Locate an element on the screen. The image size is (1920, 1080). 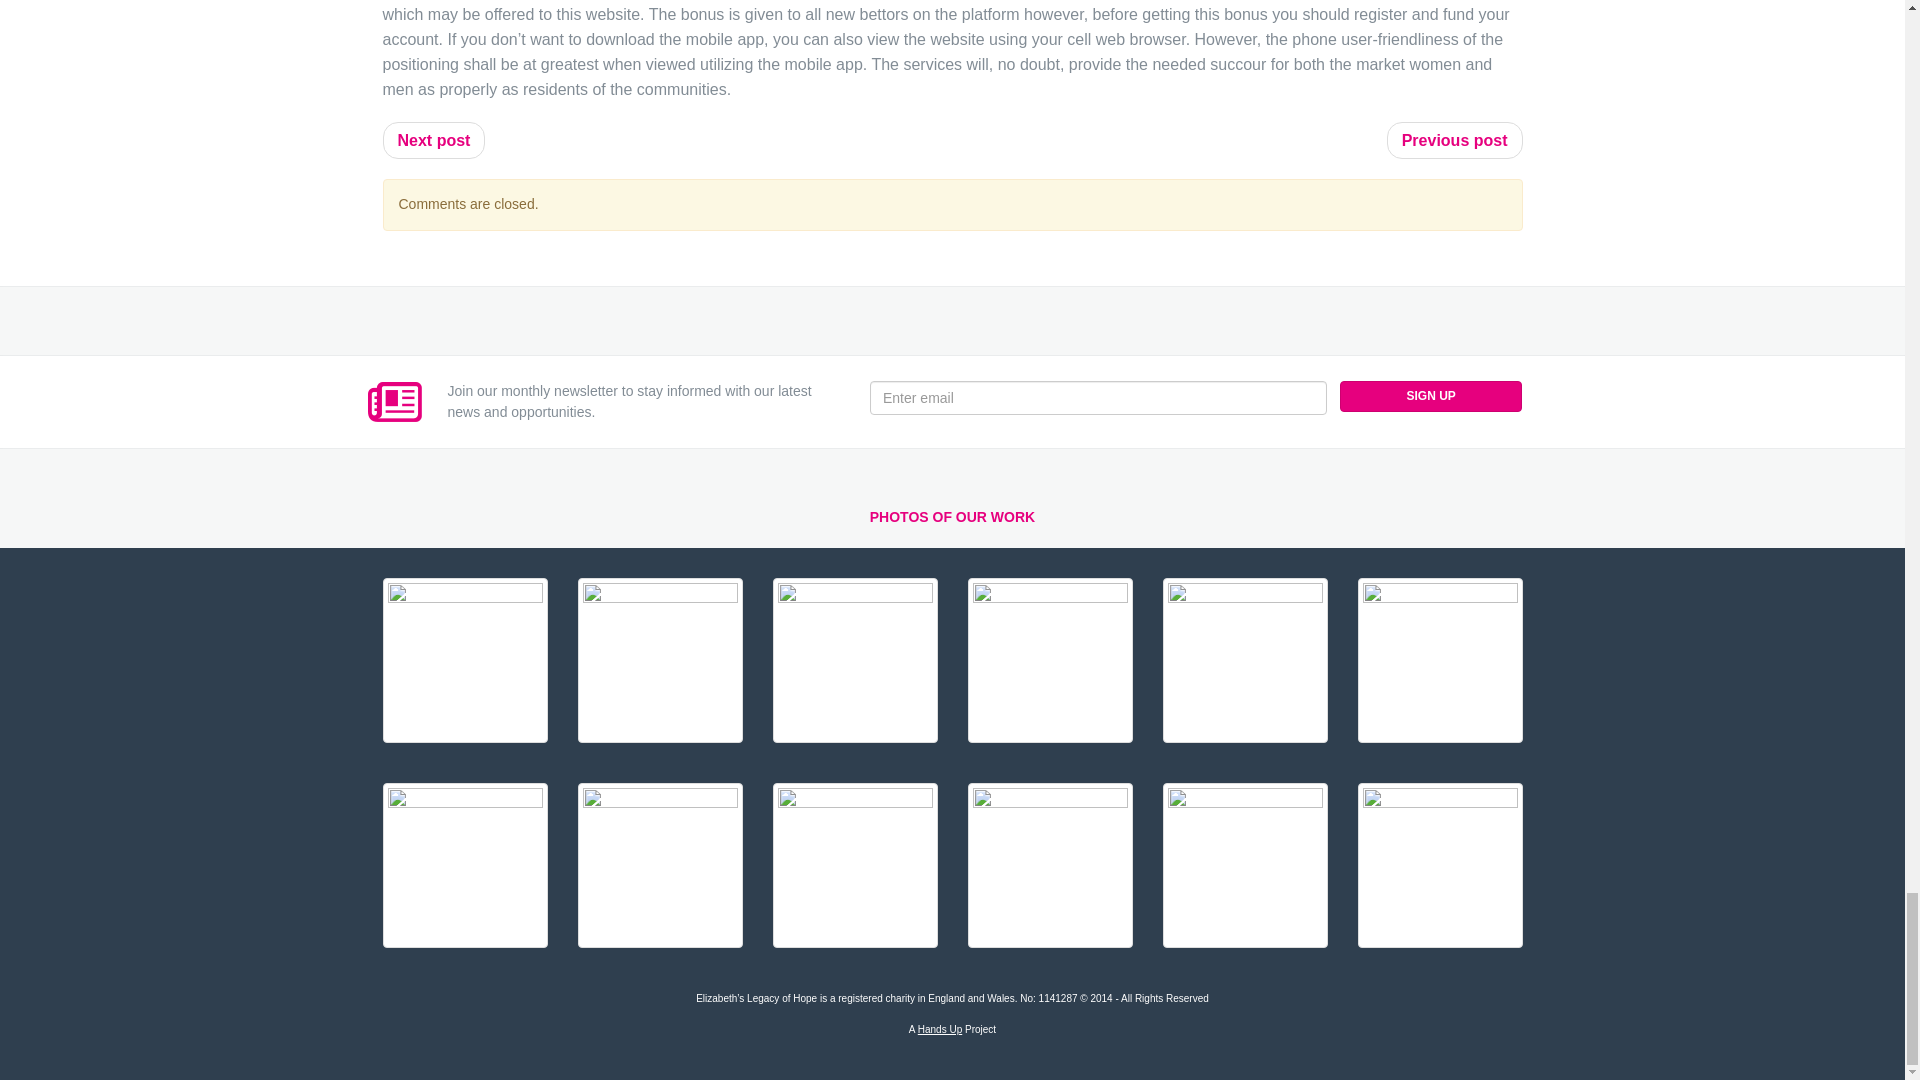
SIGN UP is located at coordinates (1431, 396).